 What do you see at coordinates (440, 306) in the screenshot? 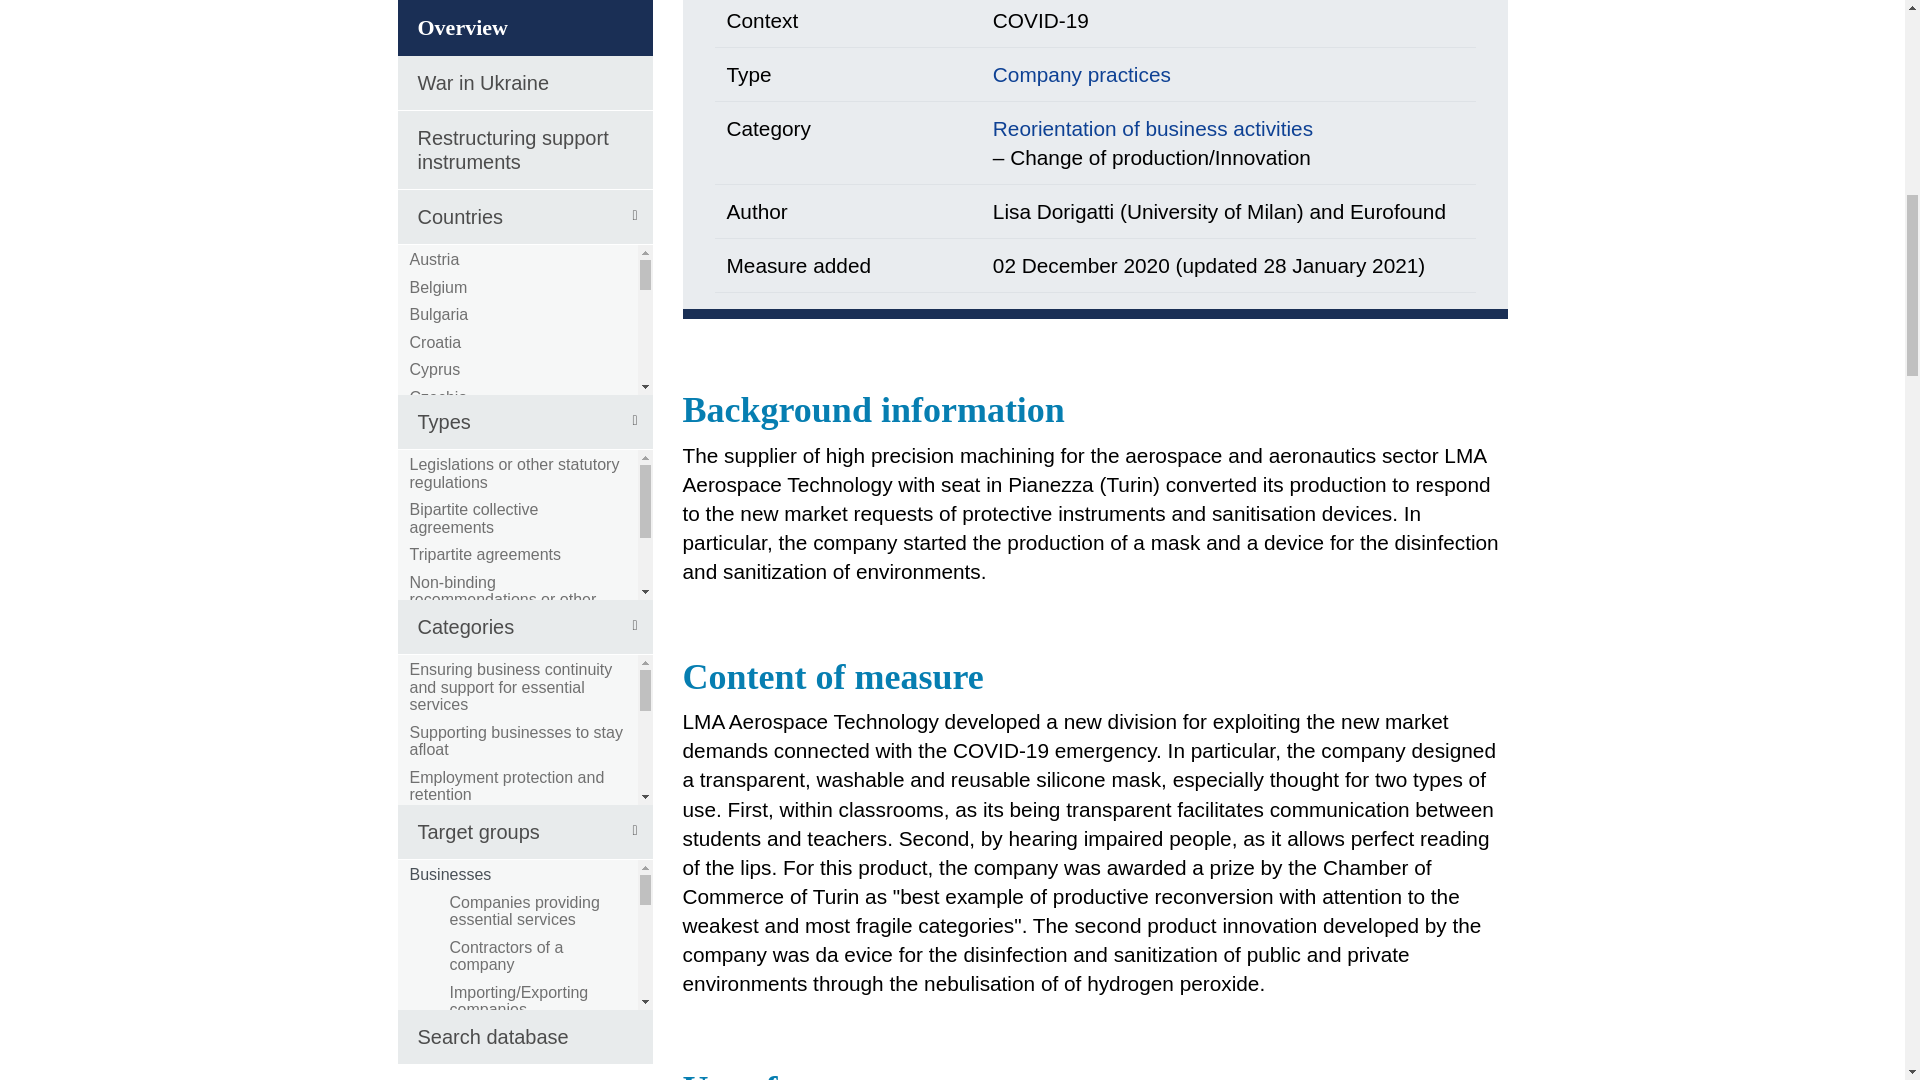
I see `Slovenia` at bounding box center [440, 306].